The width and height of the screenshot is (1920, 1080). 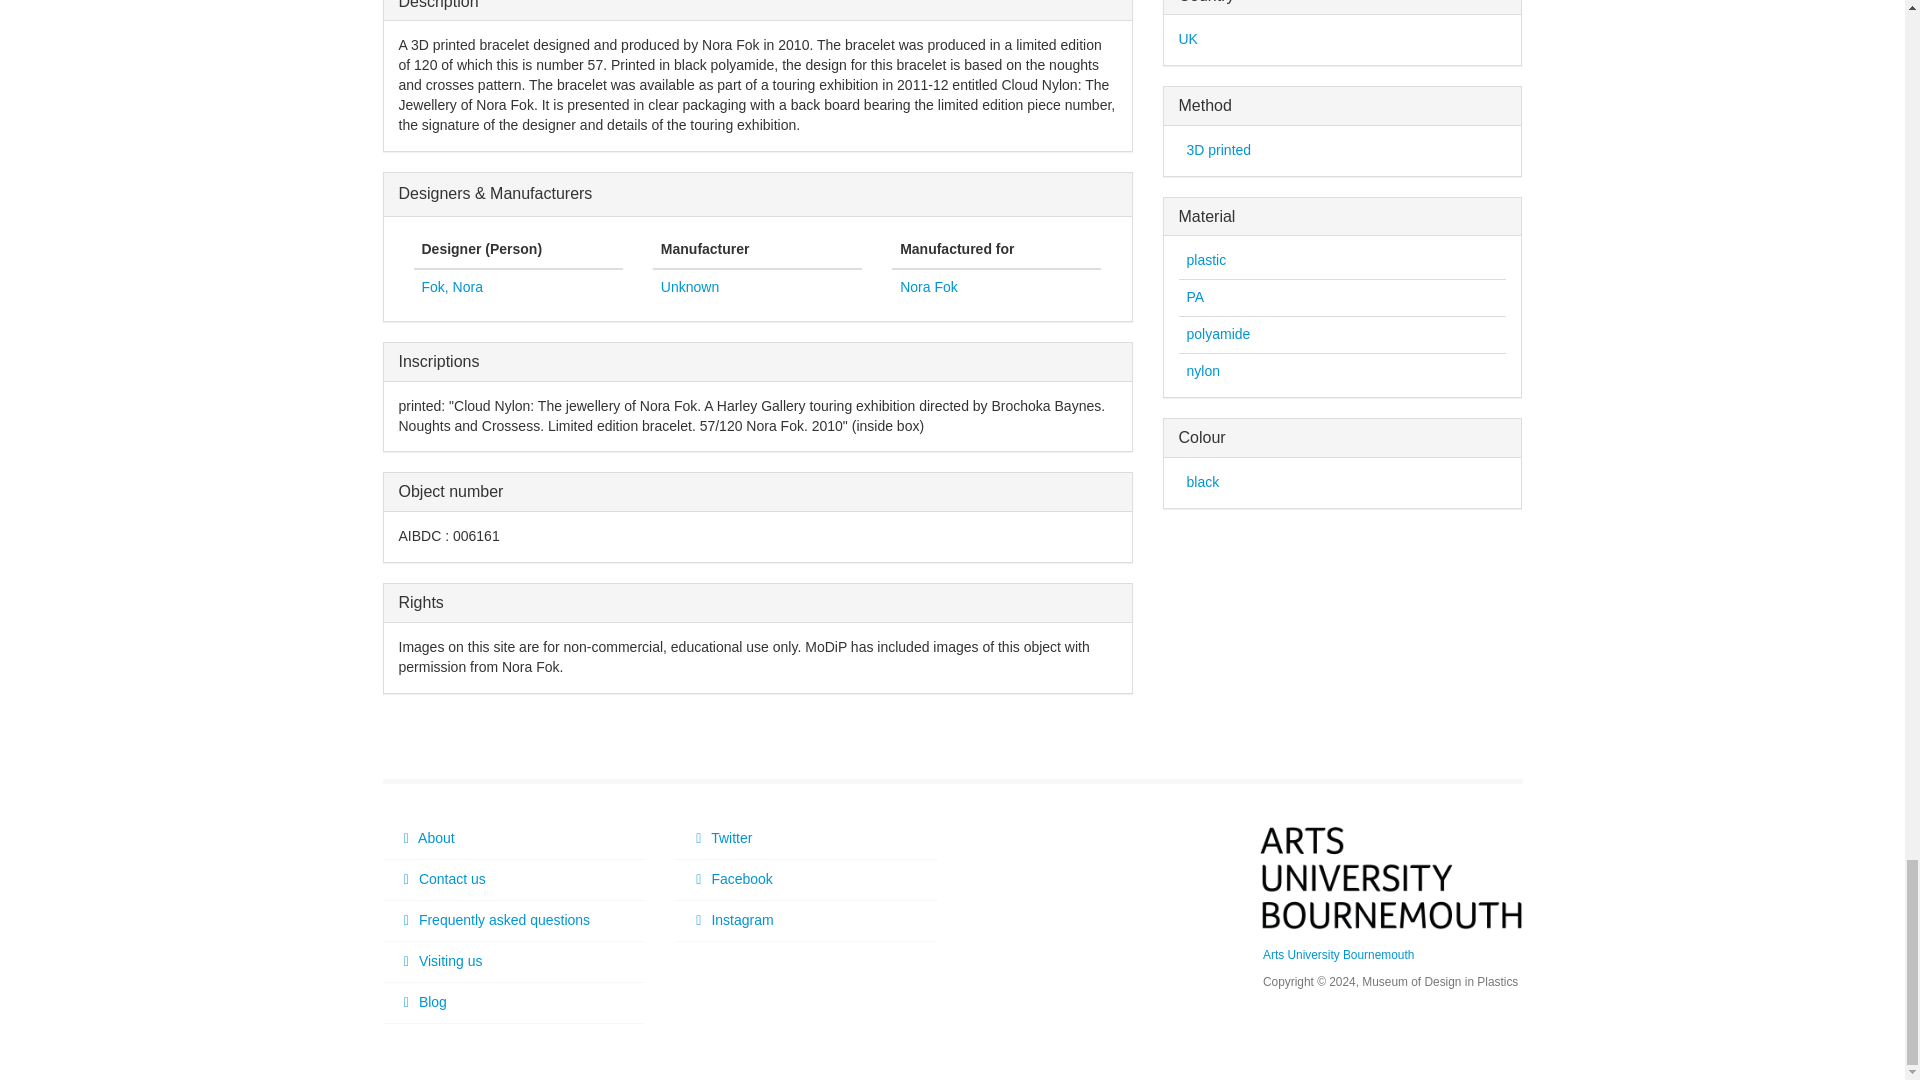 I want to click on Visiting us, so click(x=514, y=961).